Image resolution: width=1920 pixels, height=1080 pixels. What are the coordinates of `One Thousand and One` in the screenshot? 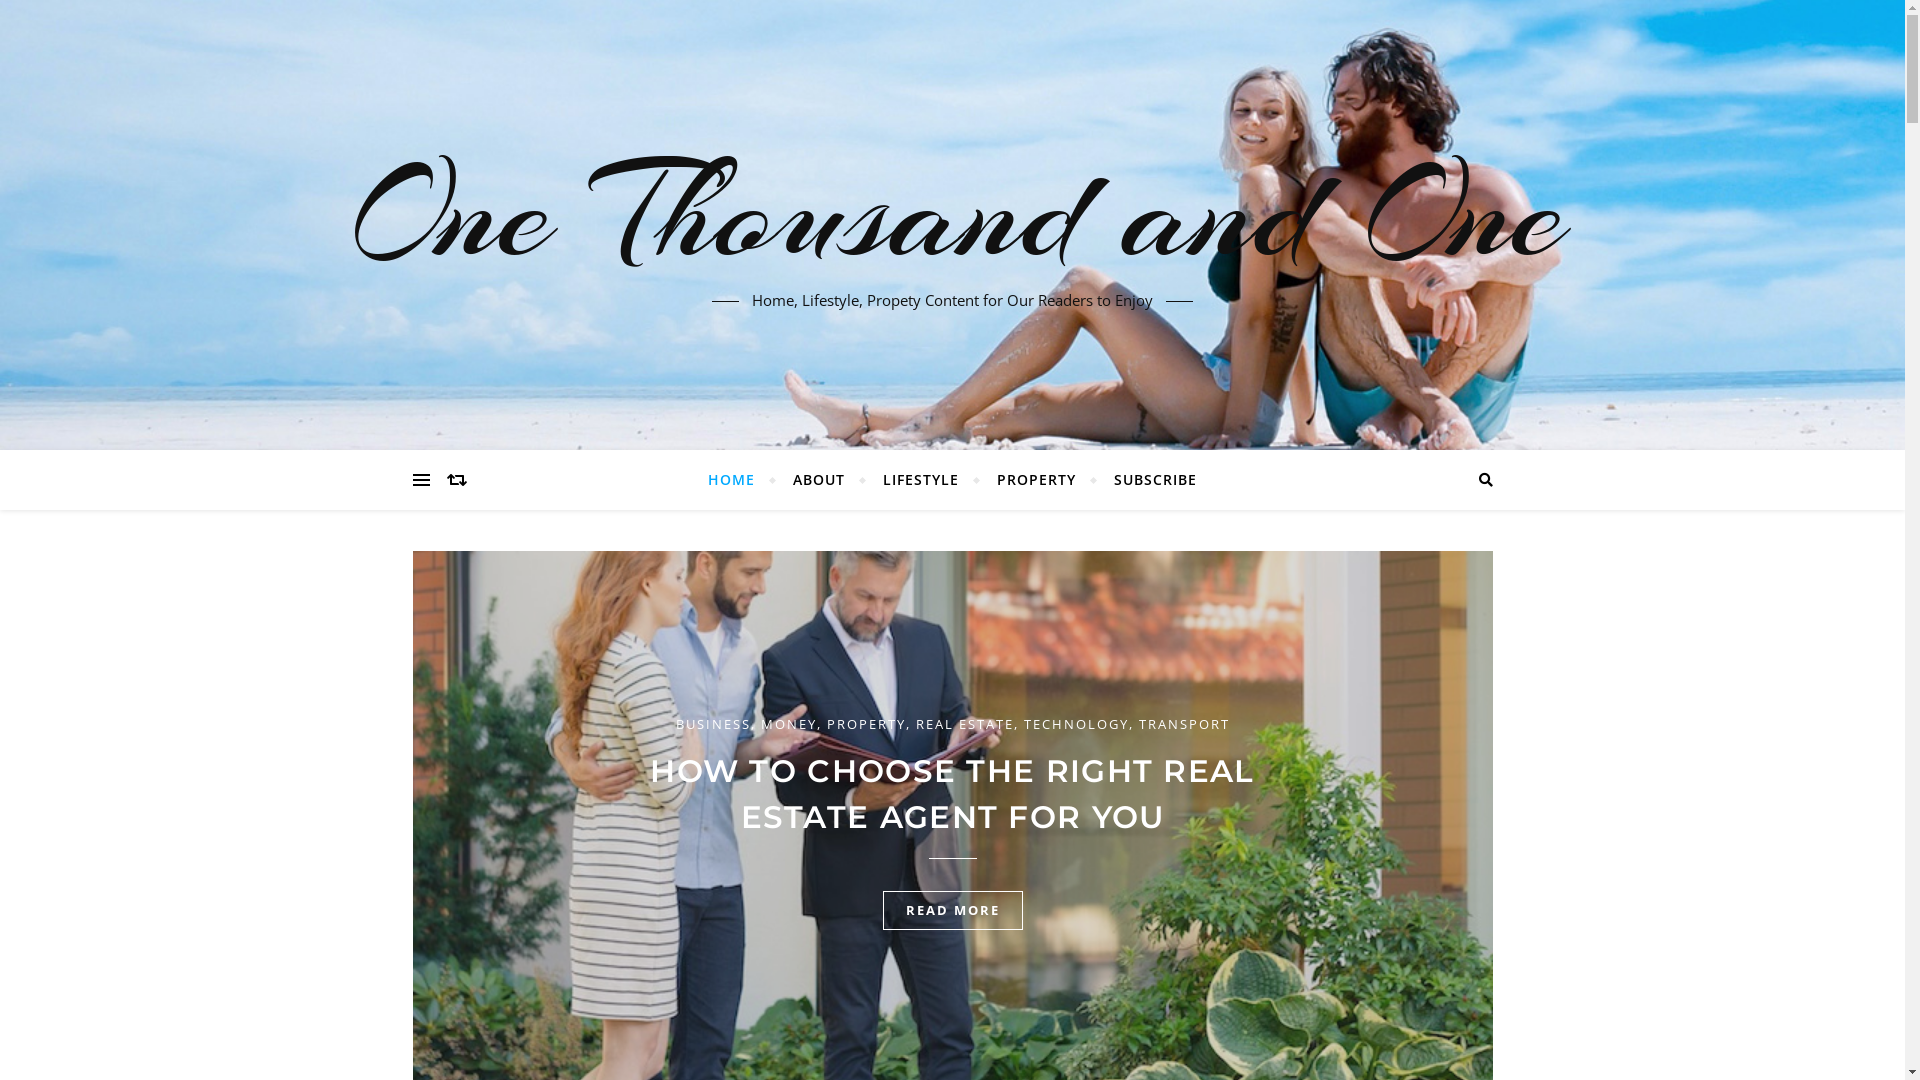 It's located at (952, 213).